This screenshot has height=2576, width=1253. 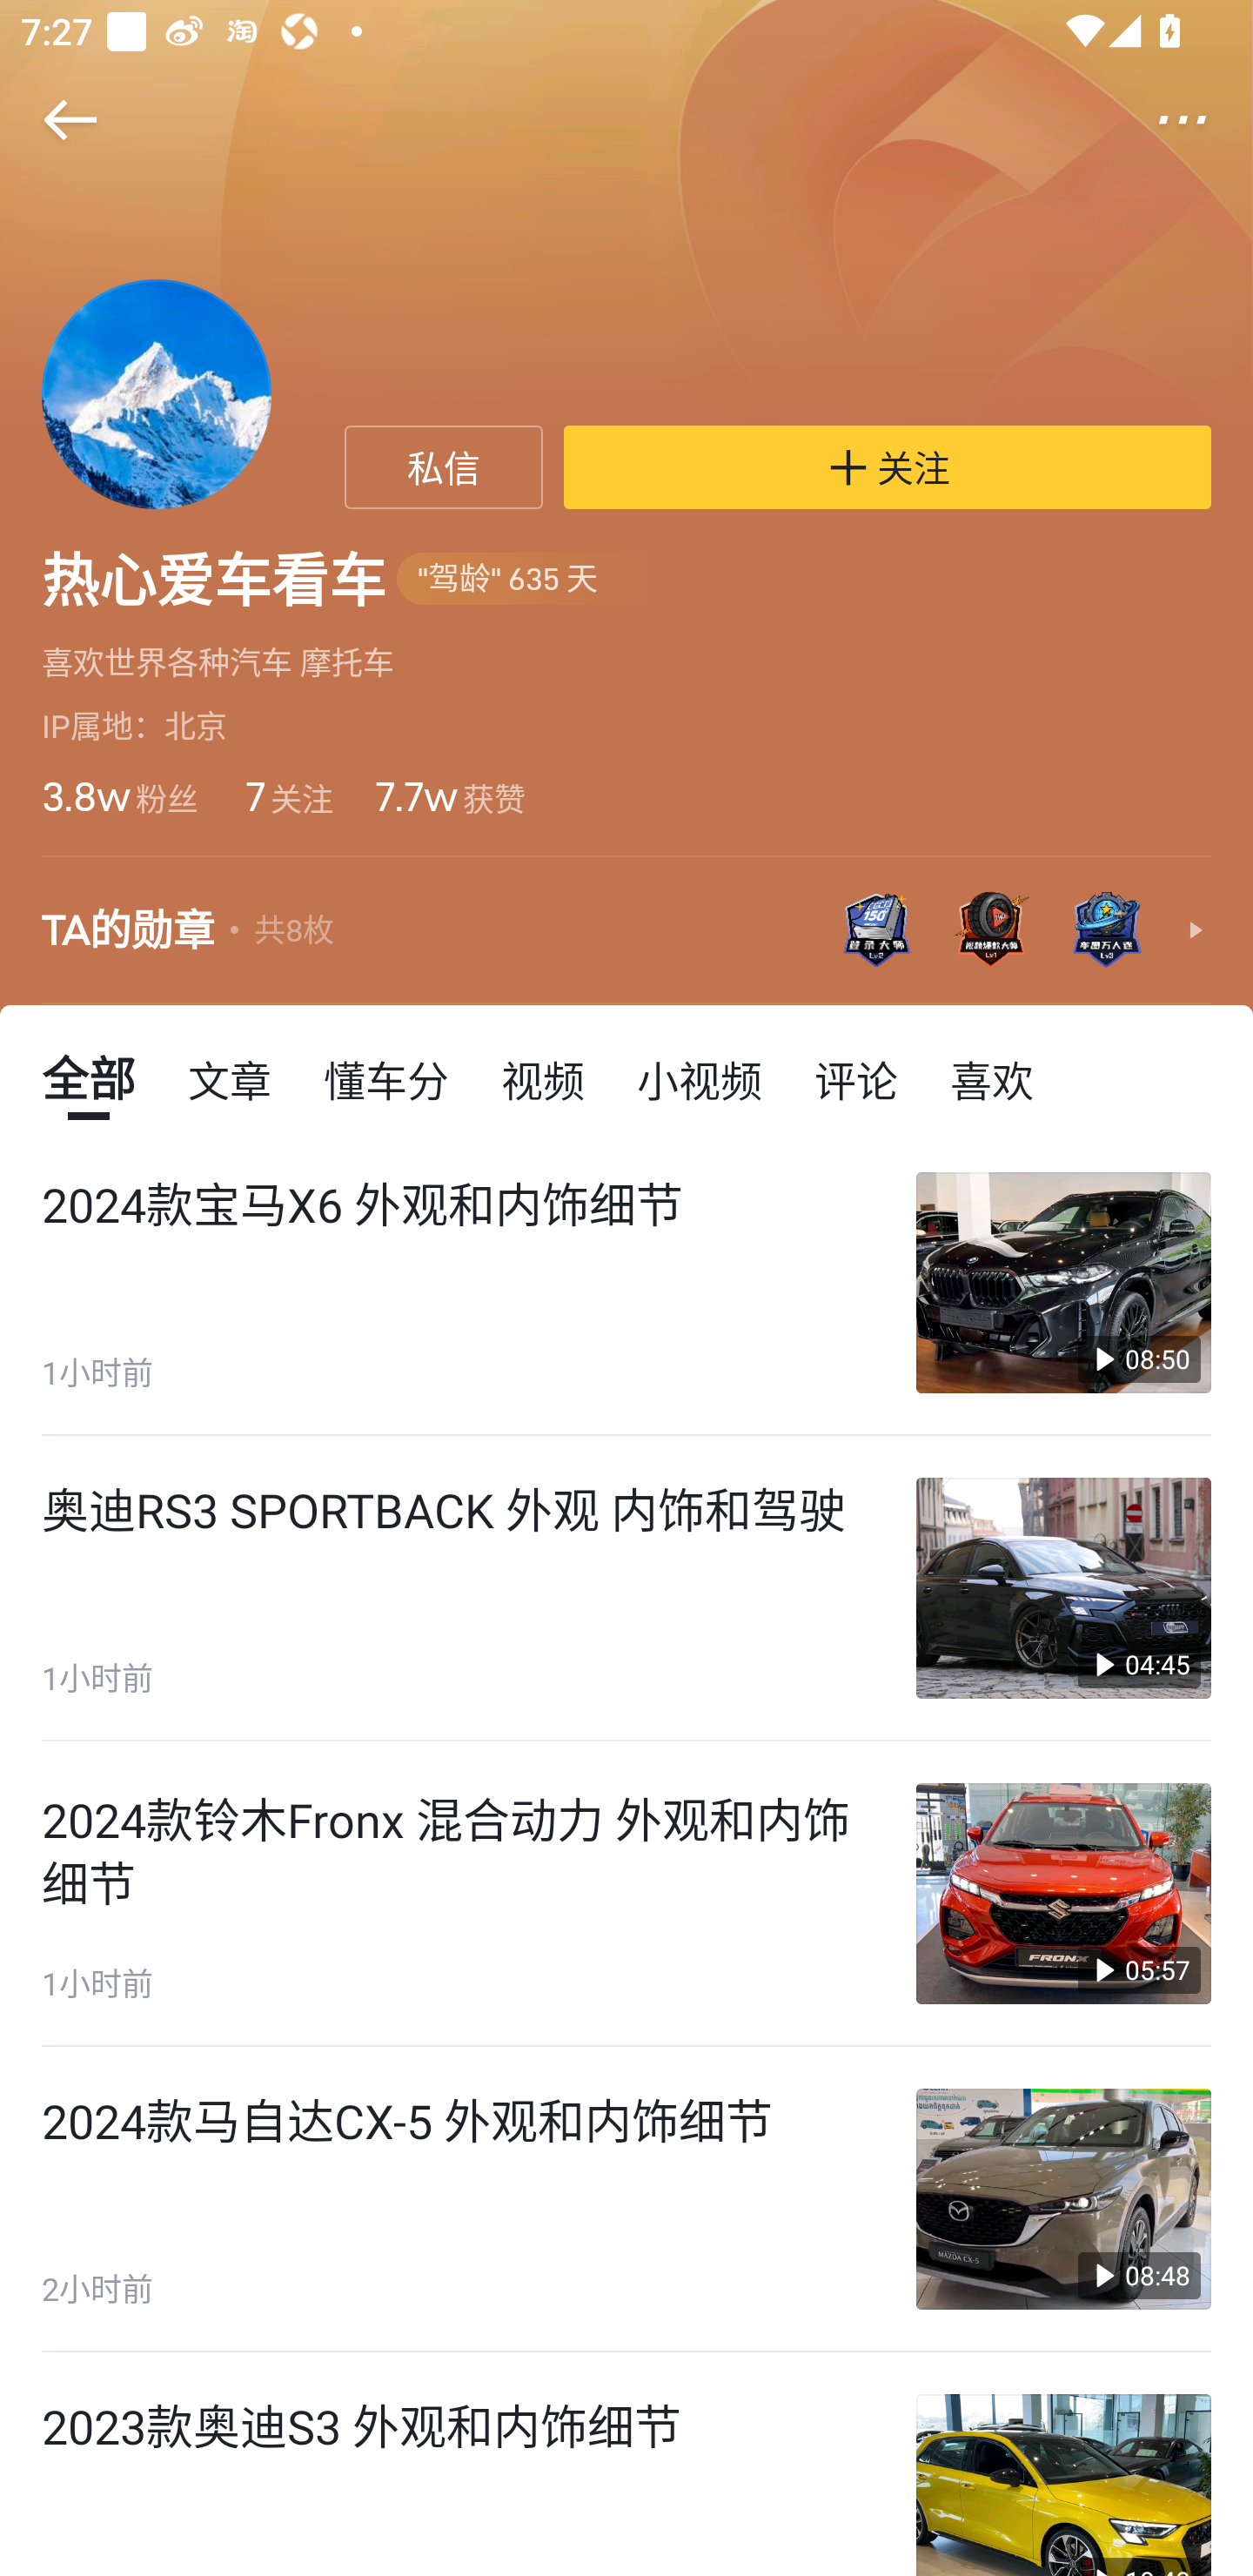 What do you see at coordinates (119, 795) in the screenshot?
I see `3.8w 粉丝` at bounding box center [119, 795].